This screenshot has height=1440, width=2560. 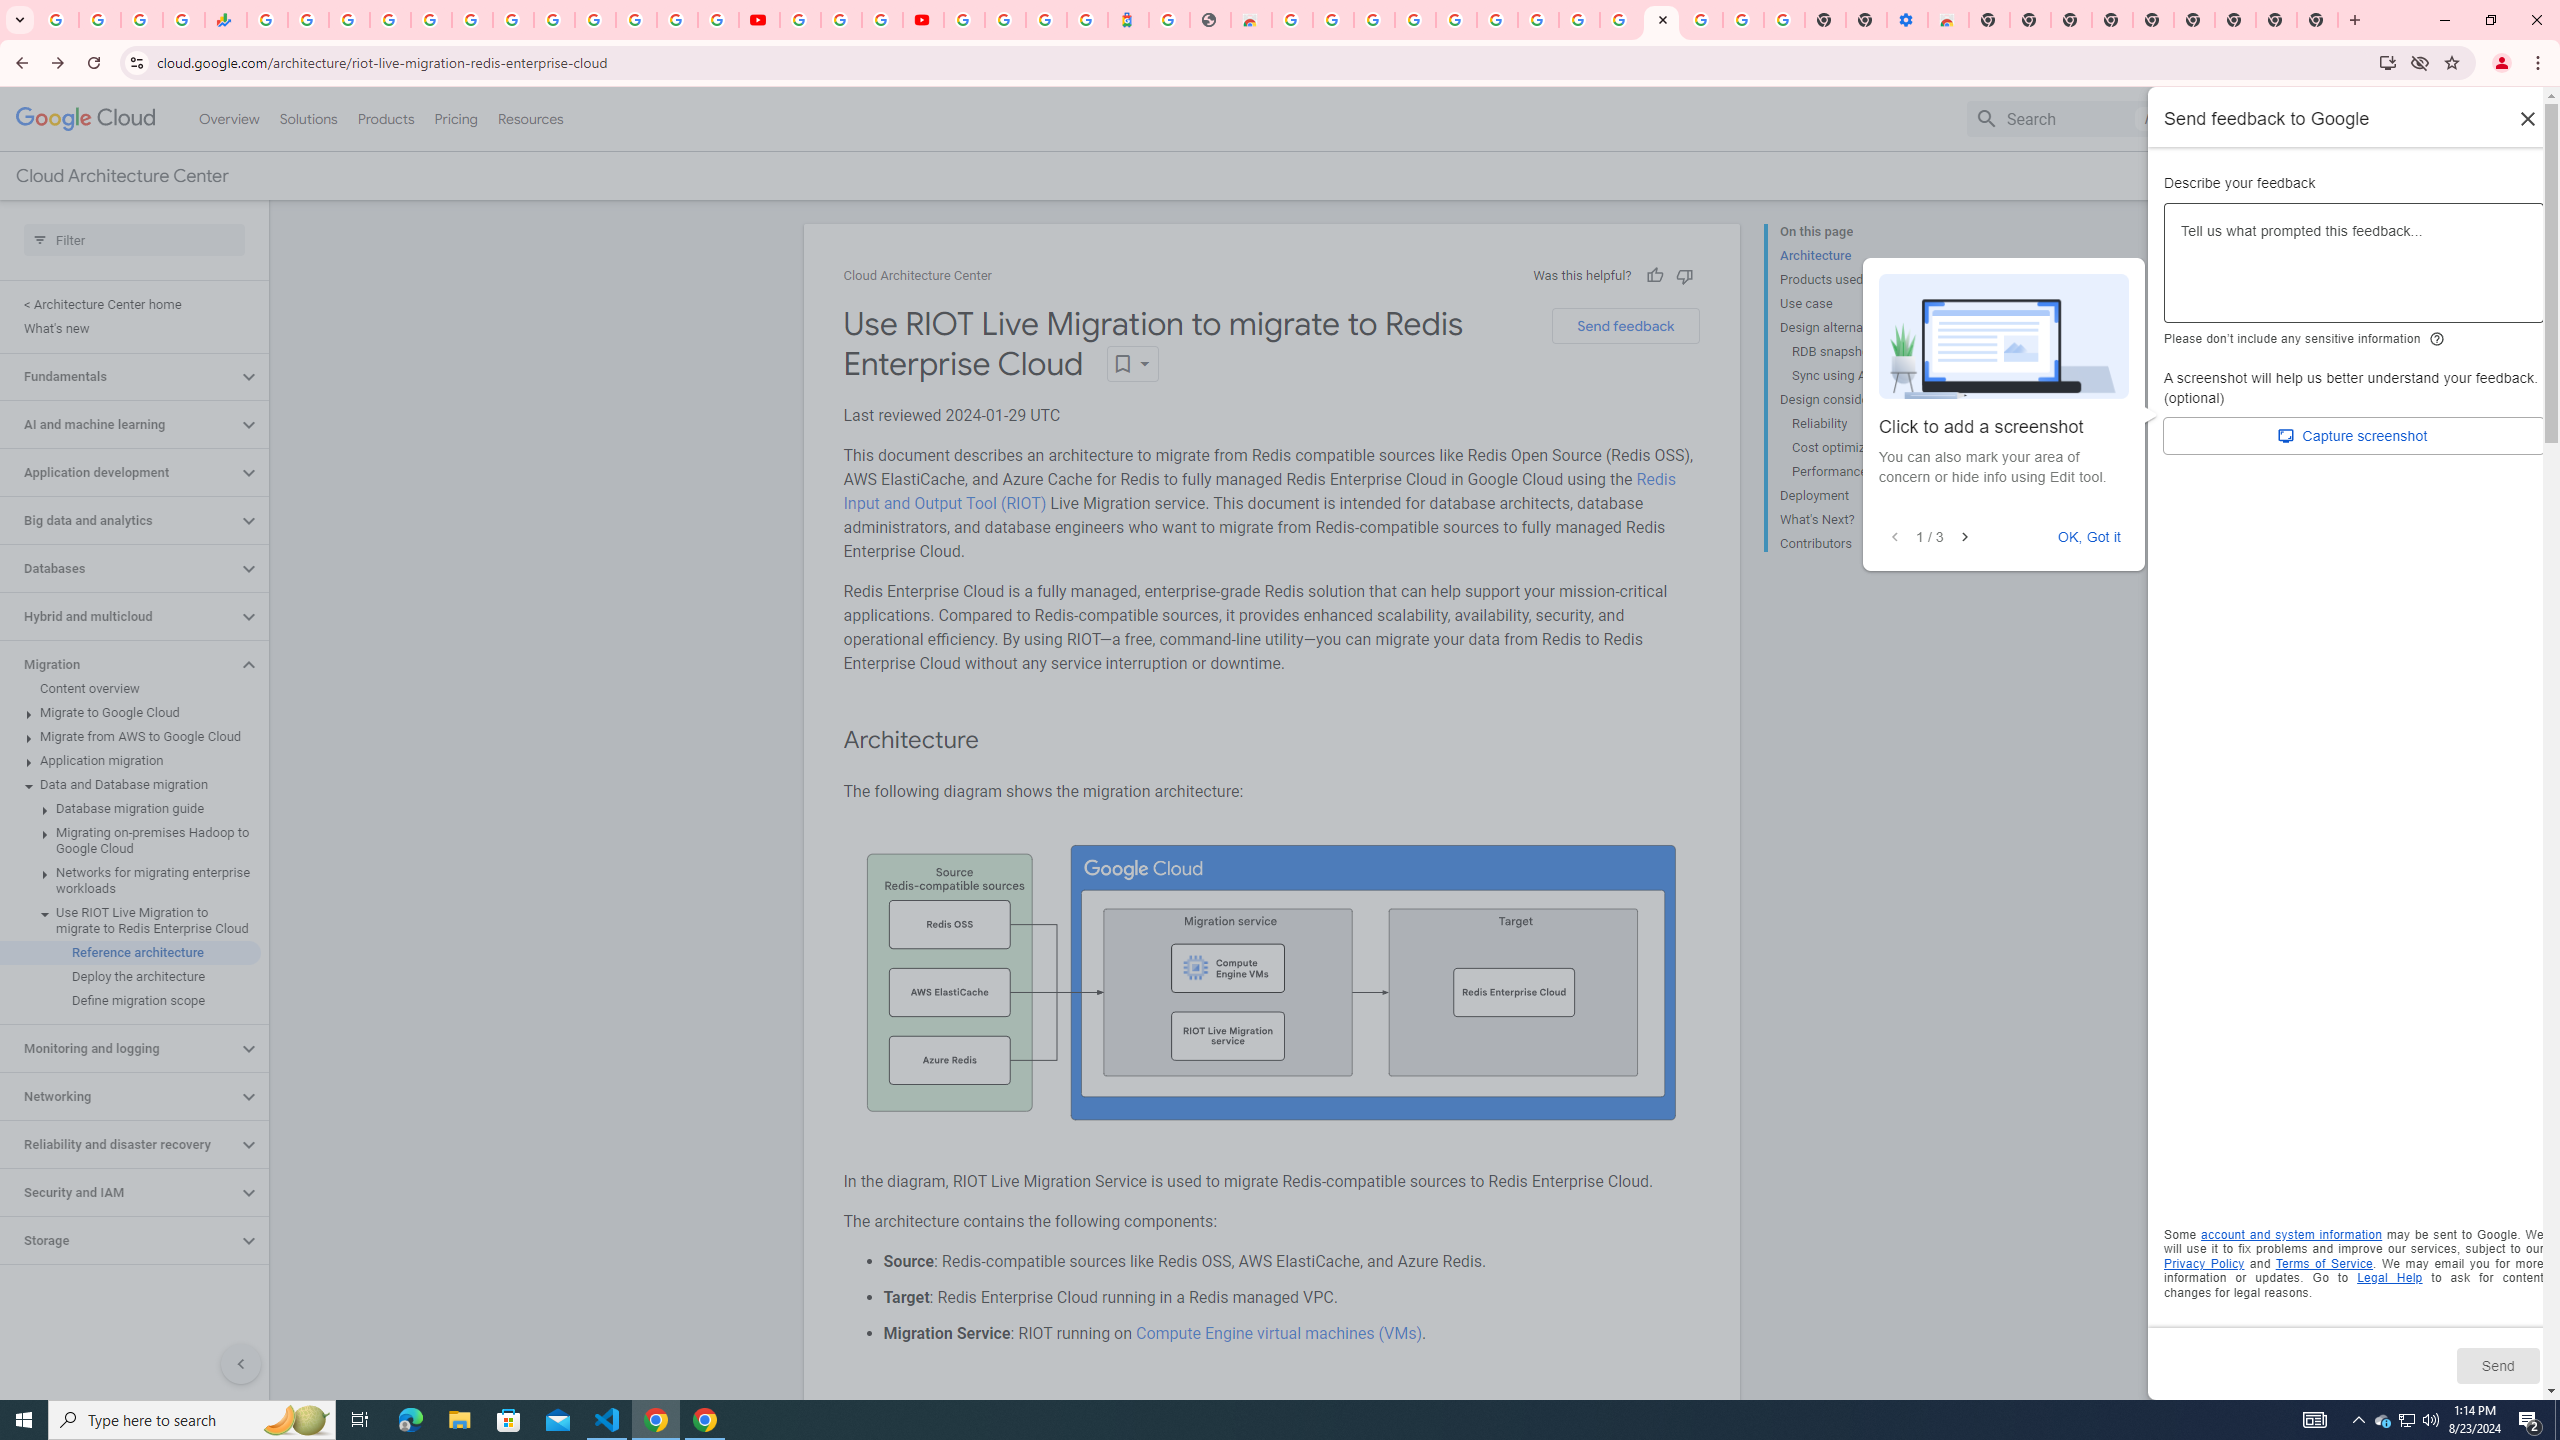 What do you see at coordinates (1861, 255) in the screenshot?
I see `Architecture` at bounding box center [1861, 255].